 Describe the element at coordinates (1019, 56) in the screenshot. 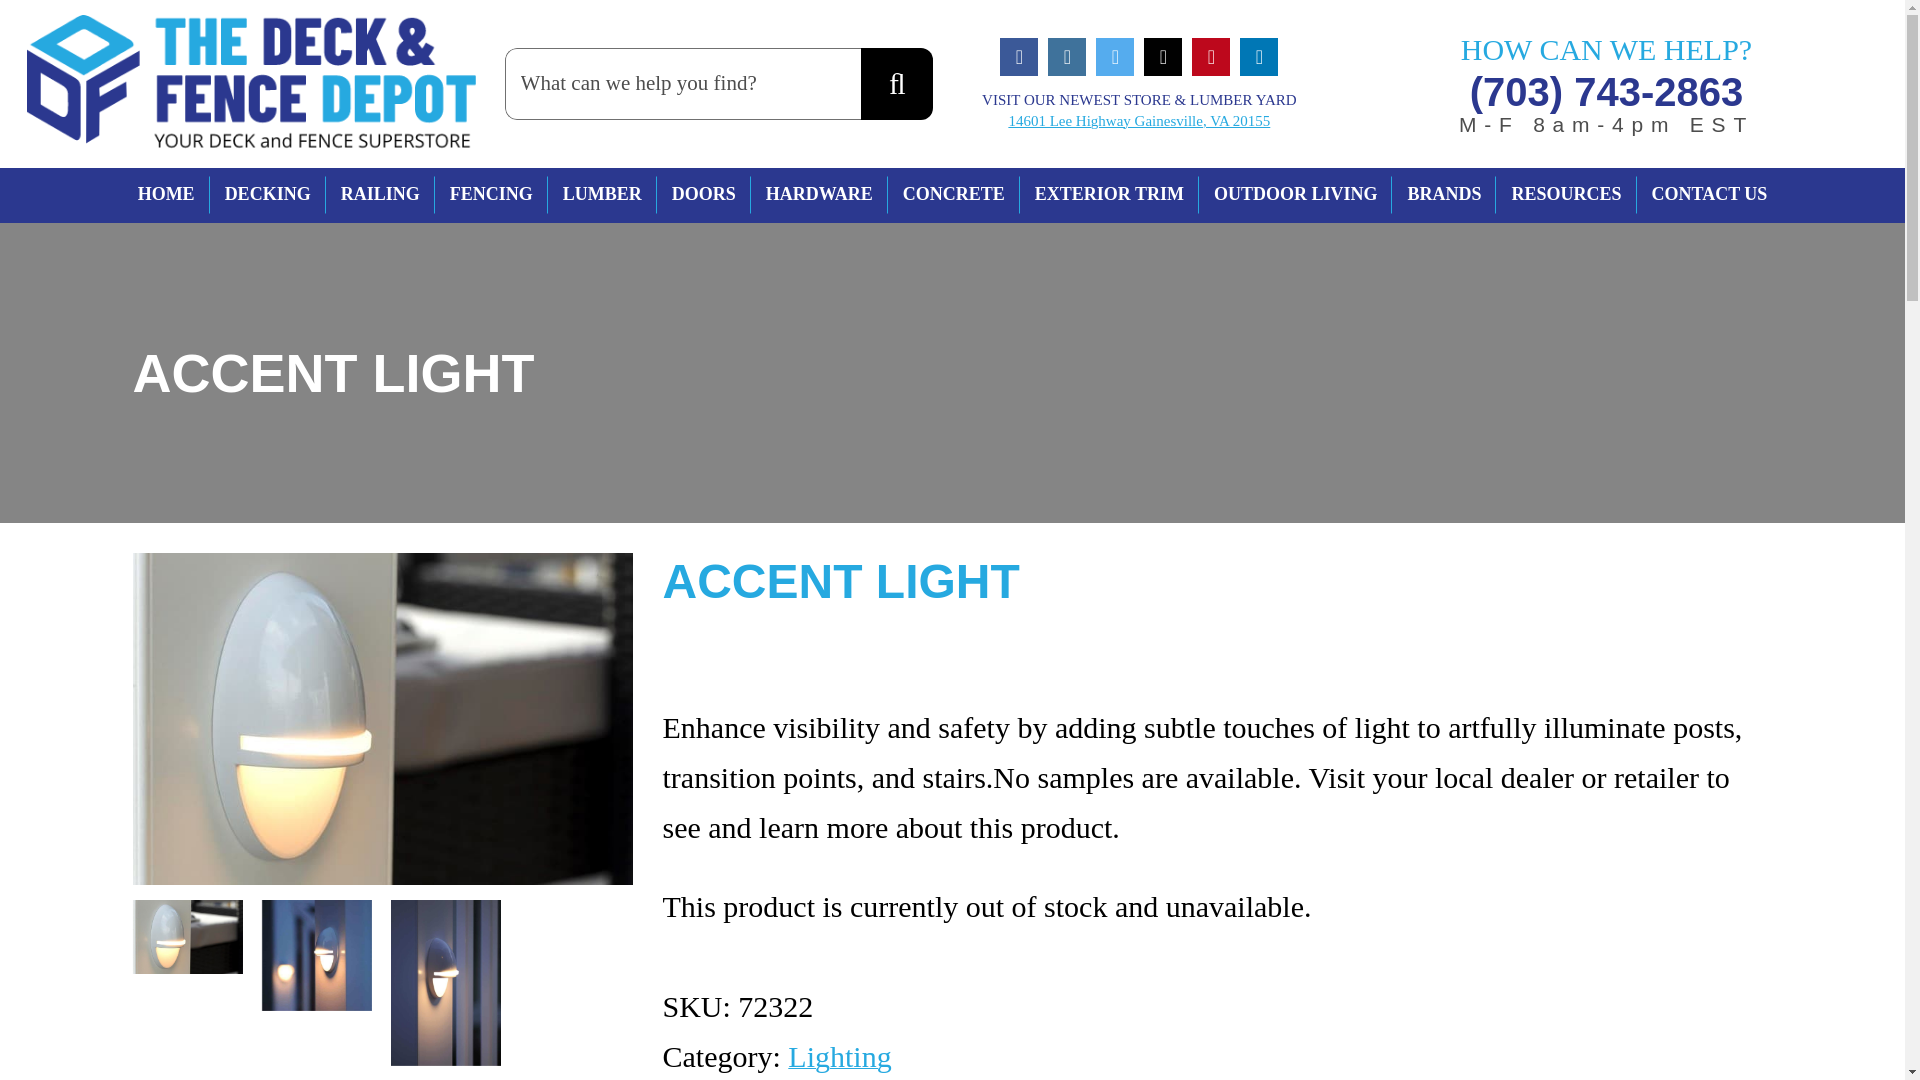

I see `Facebook` at that location.